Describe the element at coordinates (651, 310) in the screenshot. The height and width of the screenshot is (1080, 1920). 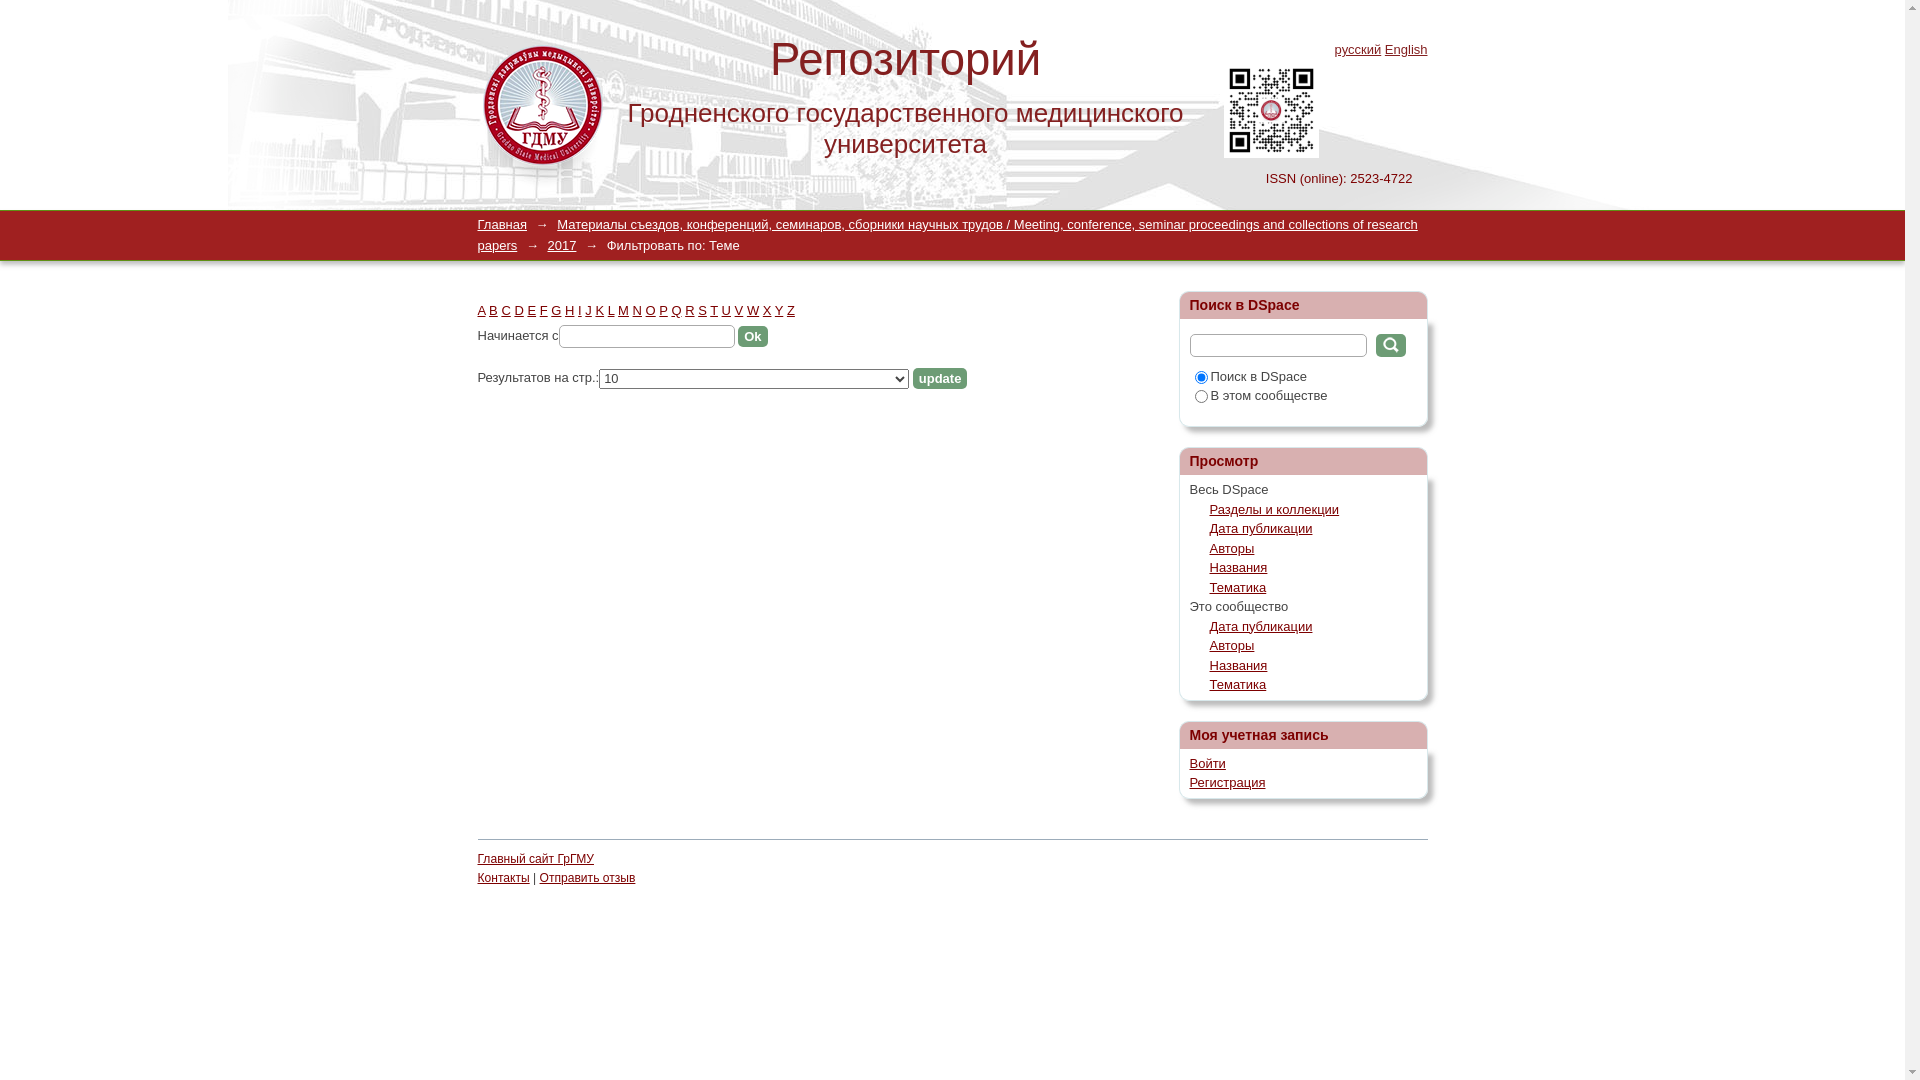
I see `O` at that location.